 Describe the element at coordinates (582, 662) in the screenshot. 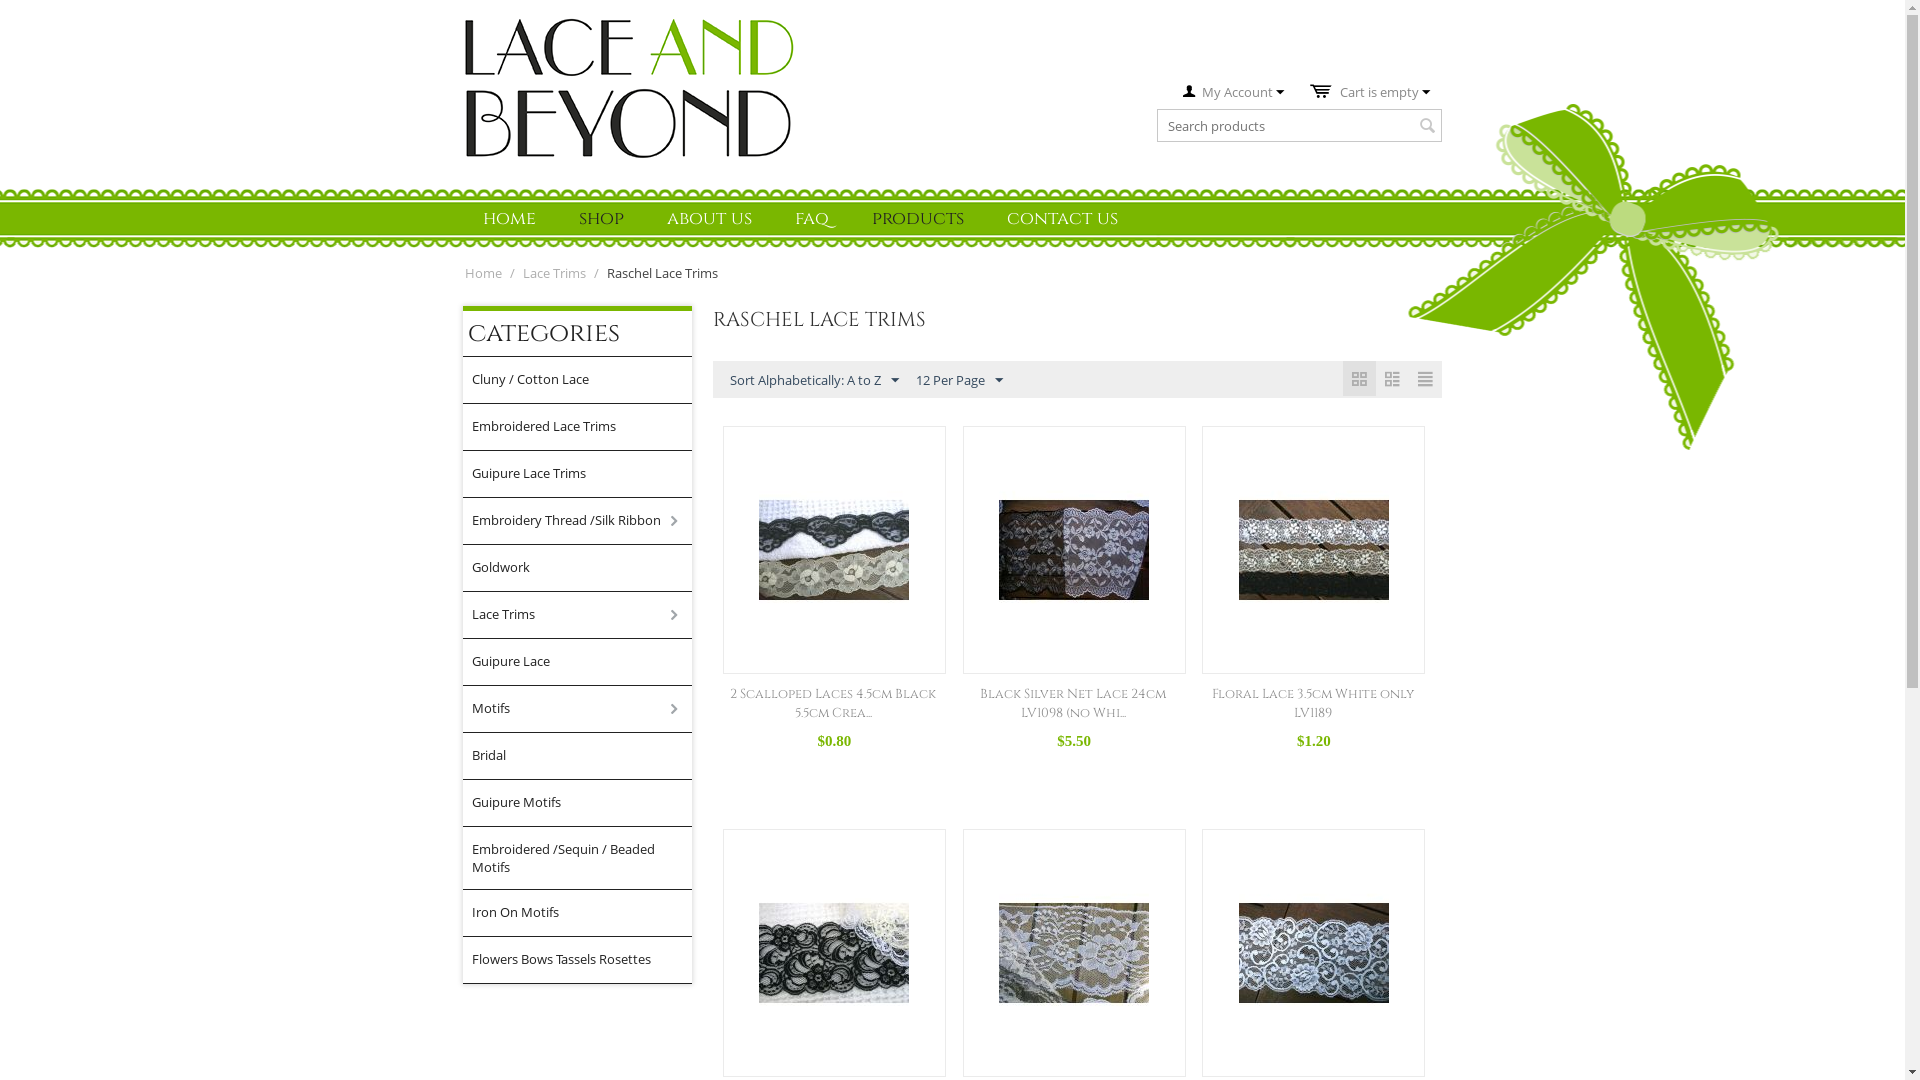

I see `Guipure Lace` at that location.